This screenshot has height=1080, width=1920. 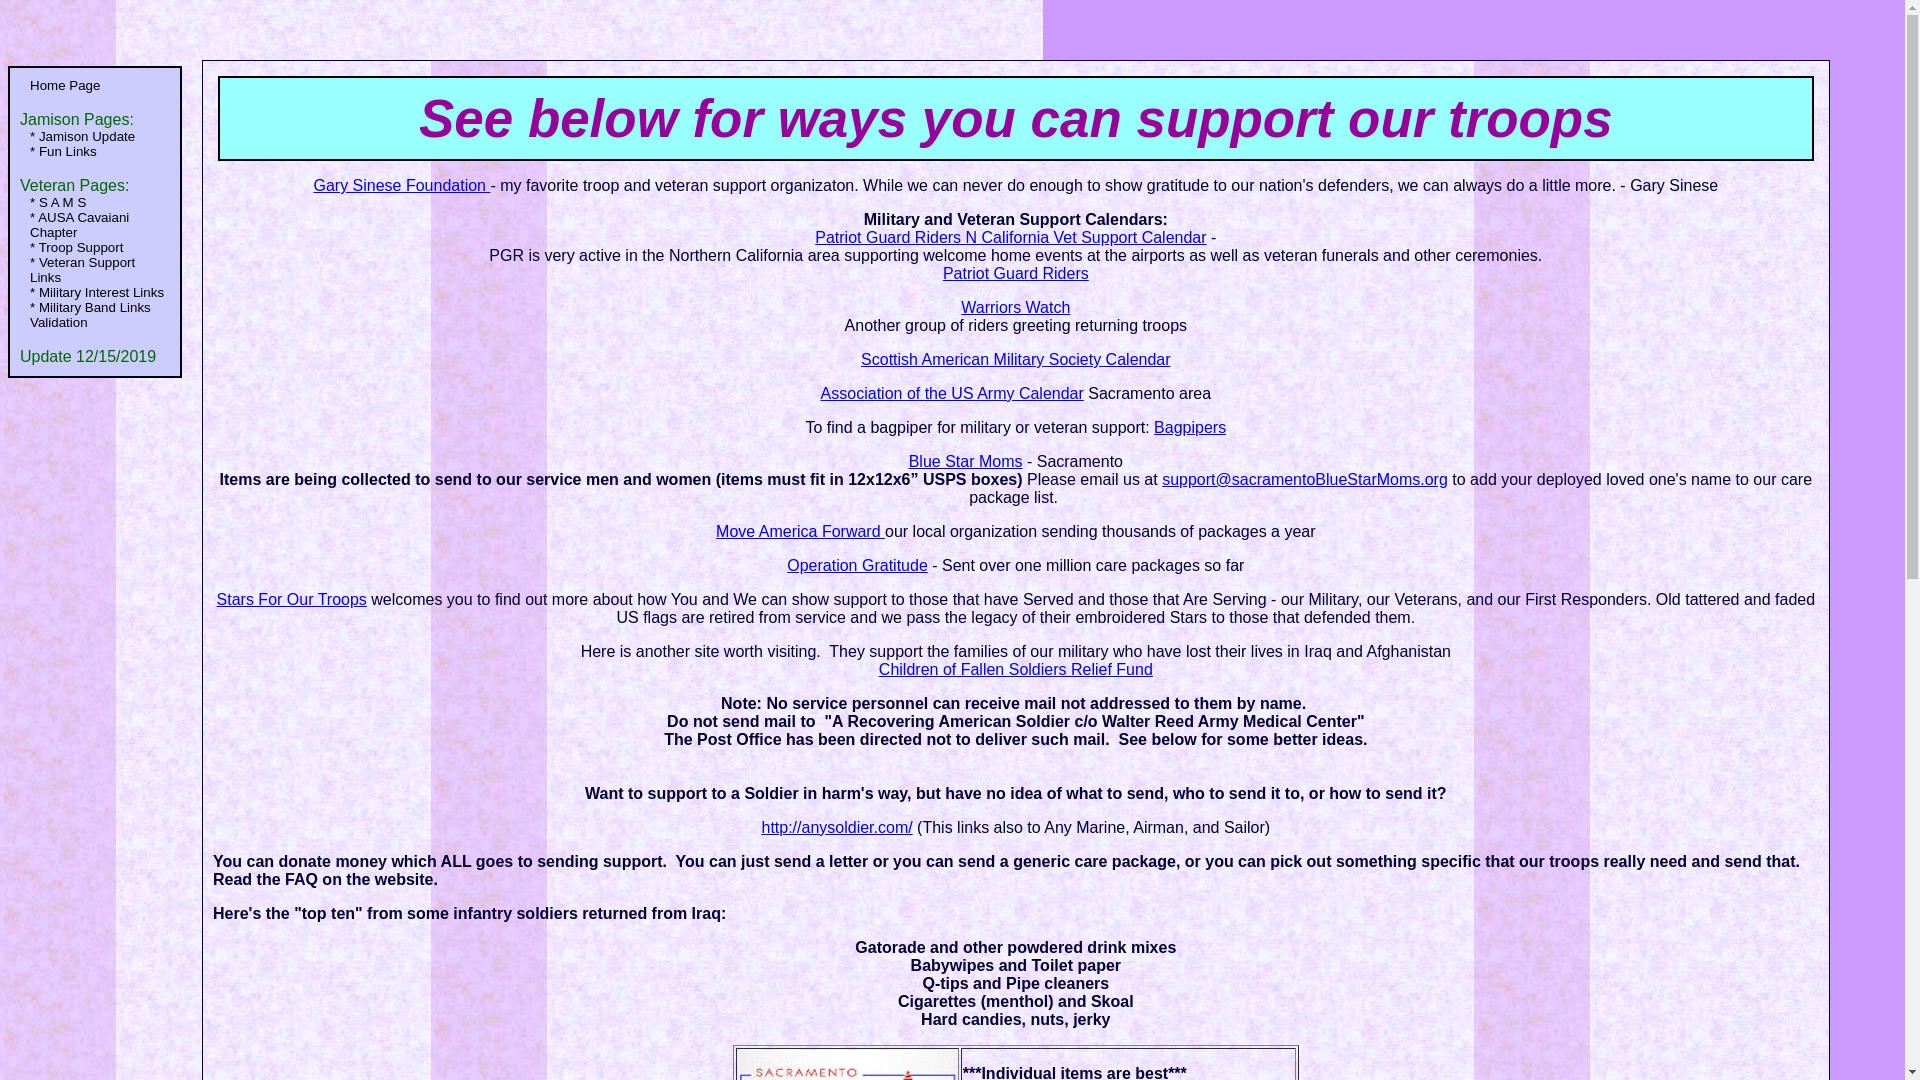 What do you see at coordinates (95, 136) in the screenshot?
I see `* Jamison Update` at bounding box center [95, 136].